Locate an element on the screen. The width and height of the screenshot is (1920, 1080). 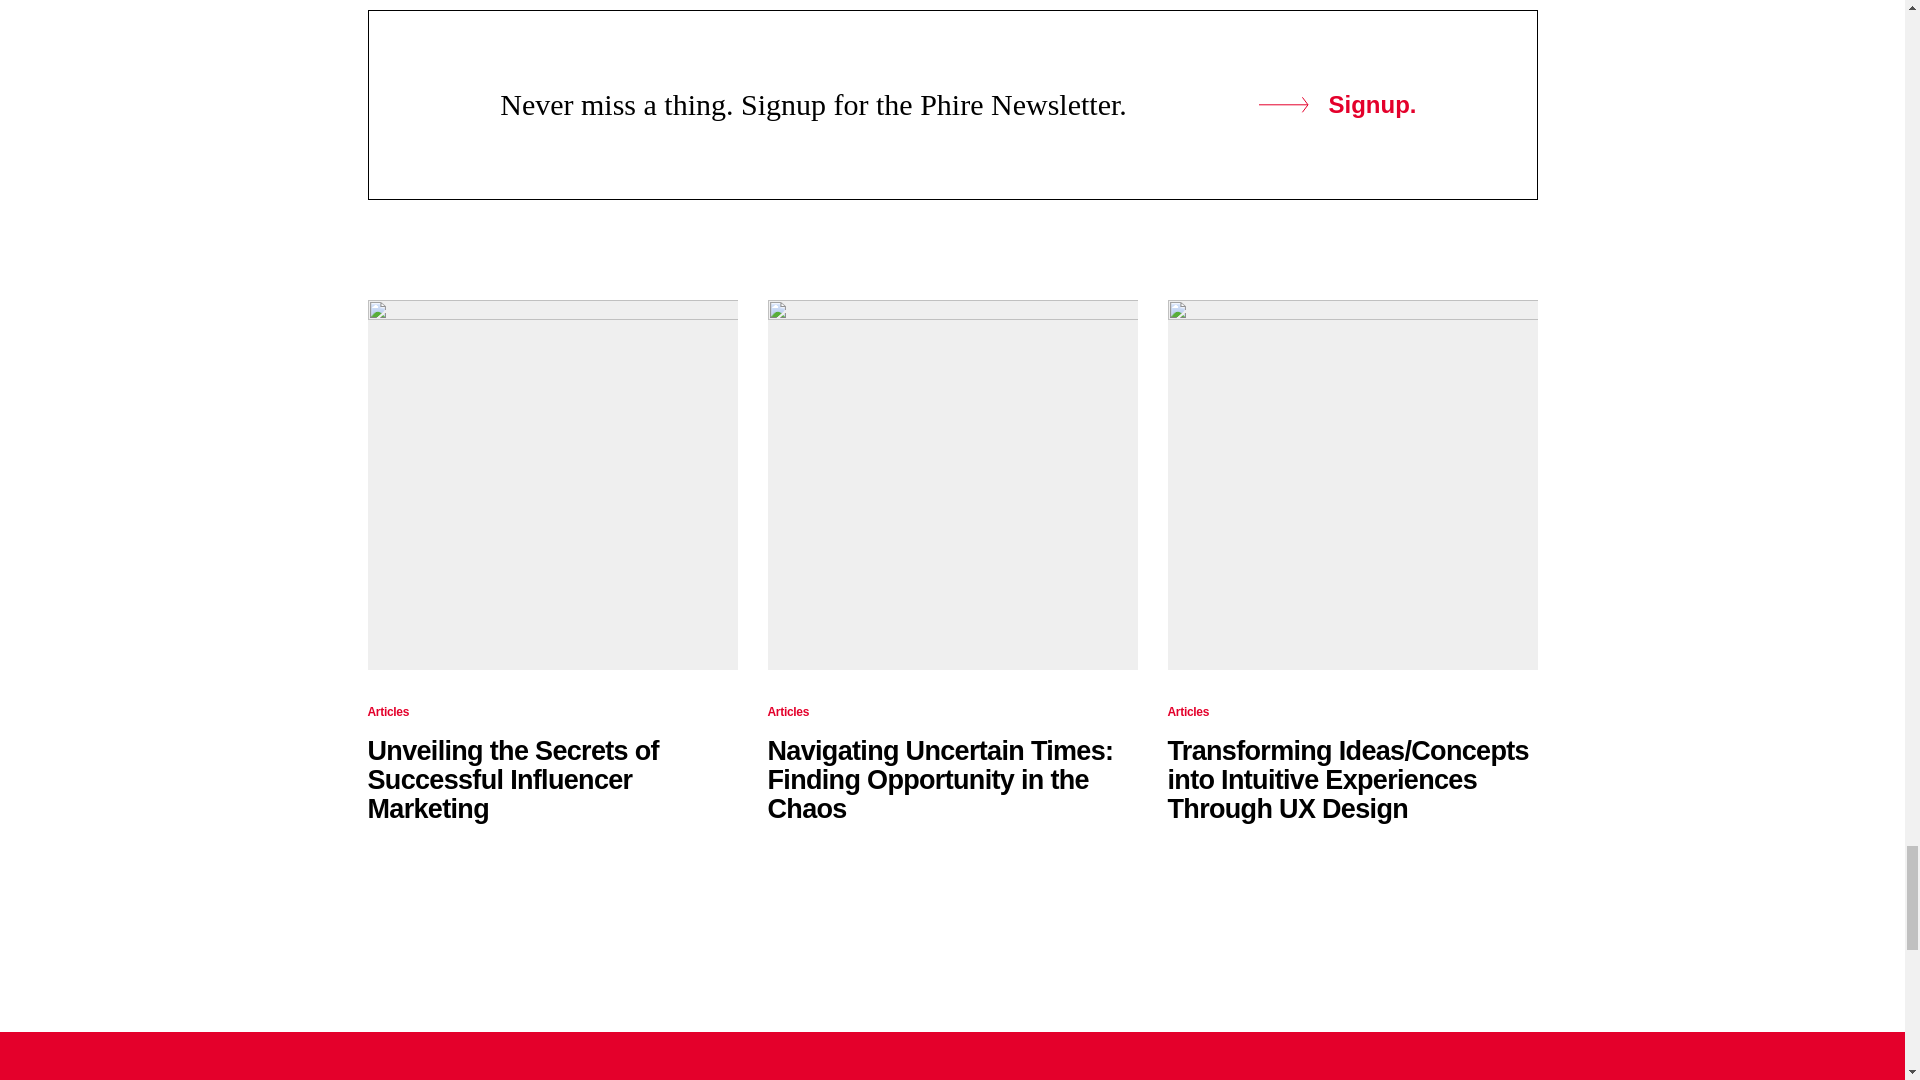
Articles is located at coordinates (789, 712).